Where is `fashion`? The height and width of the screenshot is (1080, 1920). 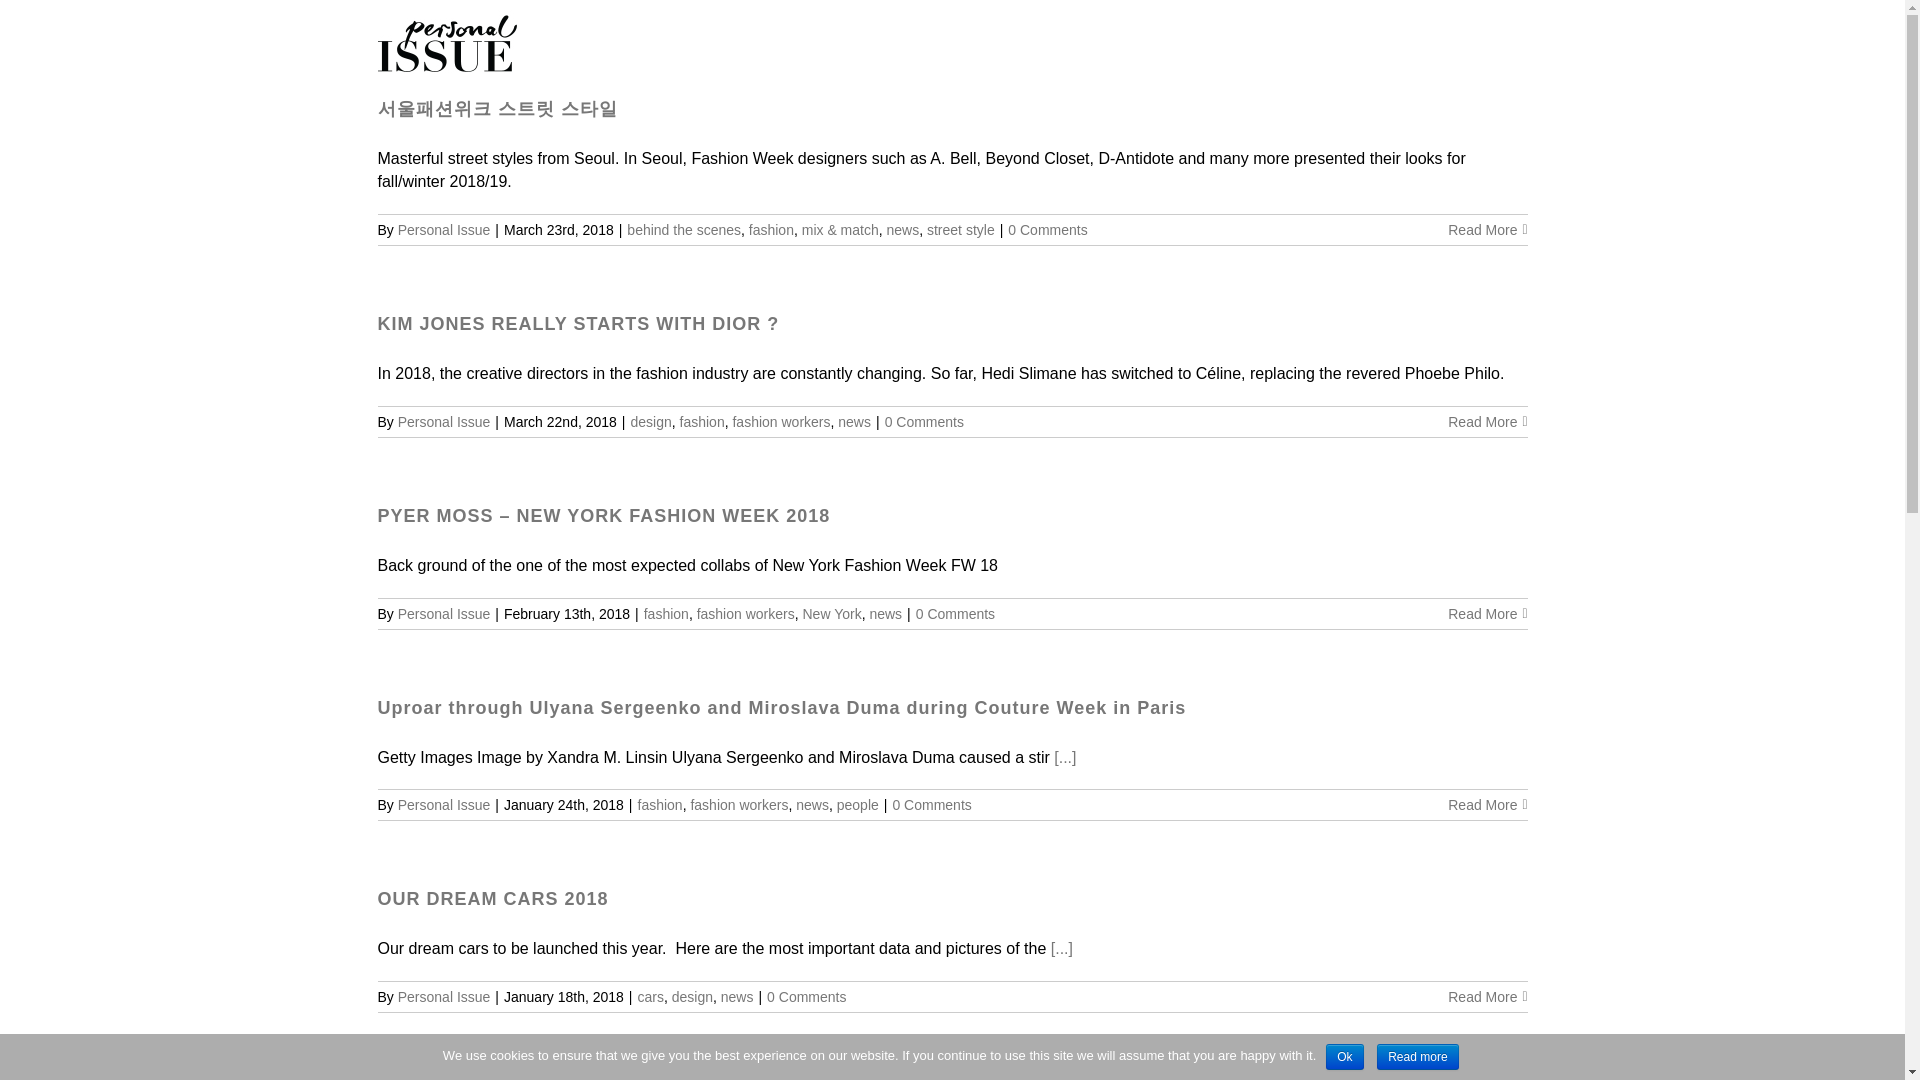 fashion is located at coordinates (702, 421).